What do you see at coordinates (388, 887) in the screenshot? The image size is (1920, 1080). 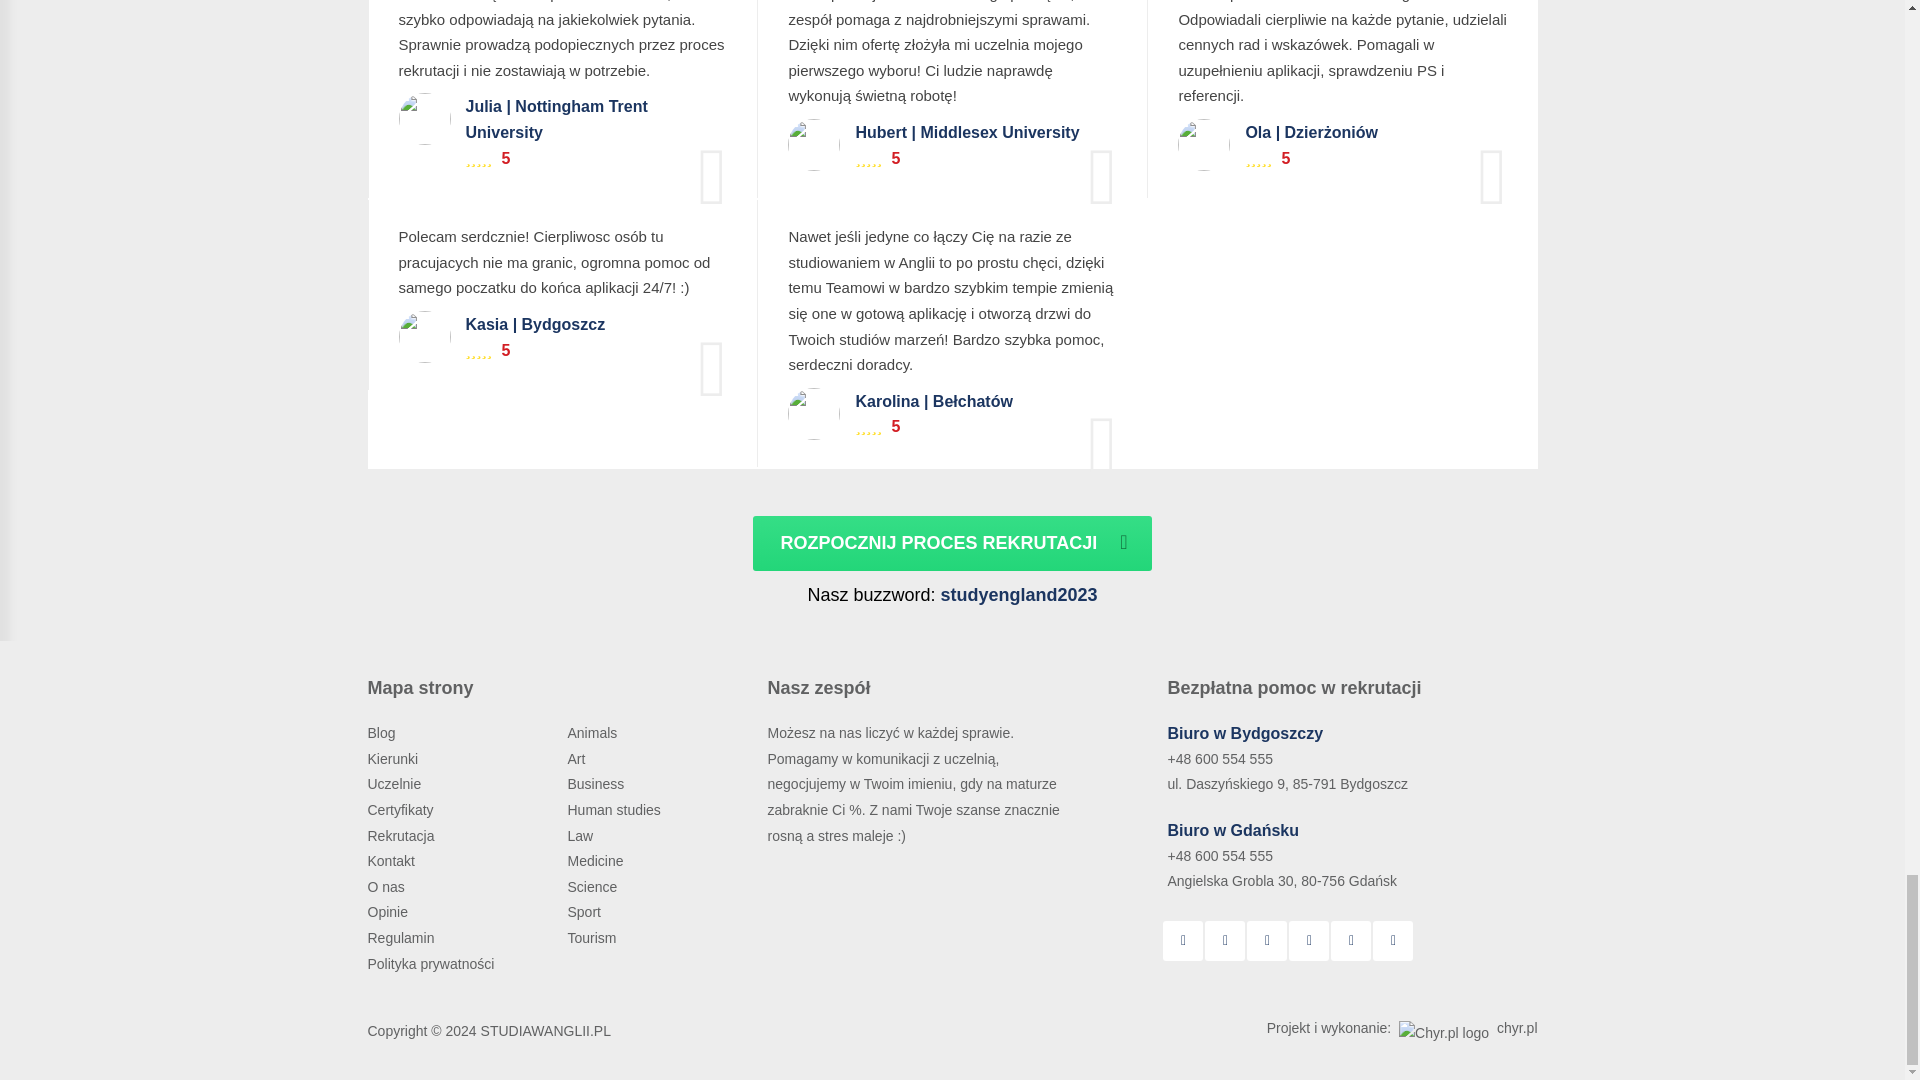 I see `O nas` at bounding box center [388, 887].